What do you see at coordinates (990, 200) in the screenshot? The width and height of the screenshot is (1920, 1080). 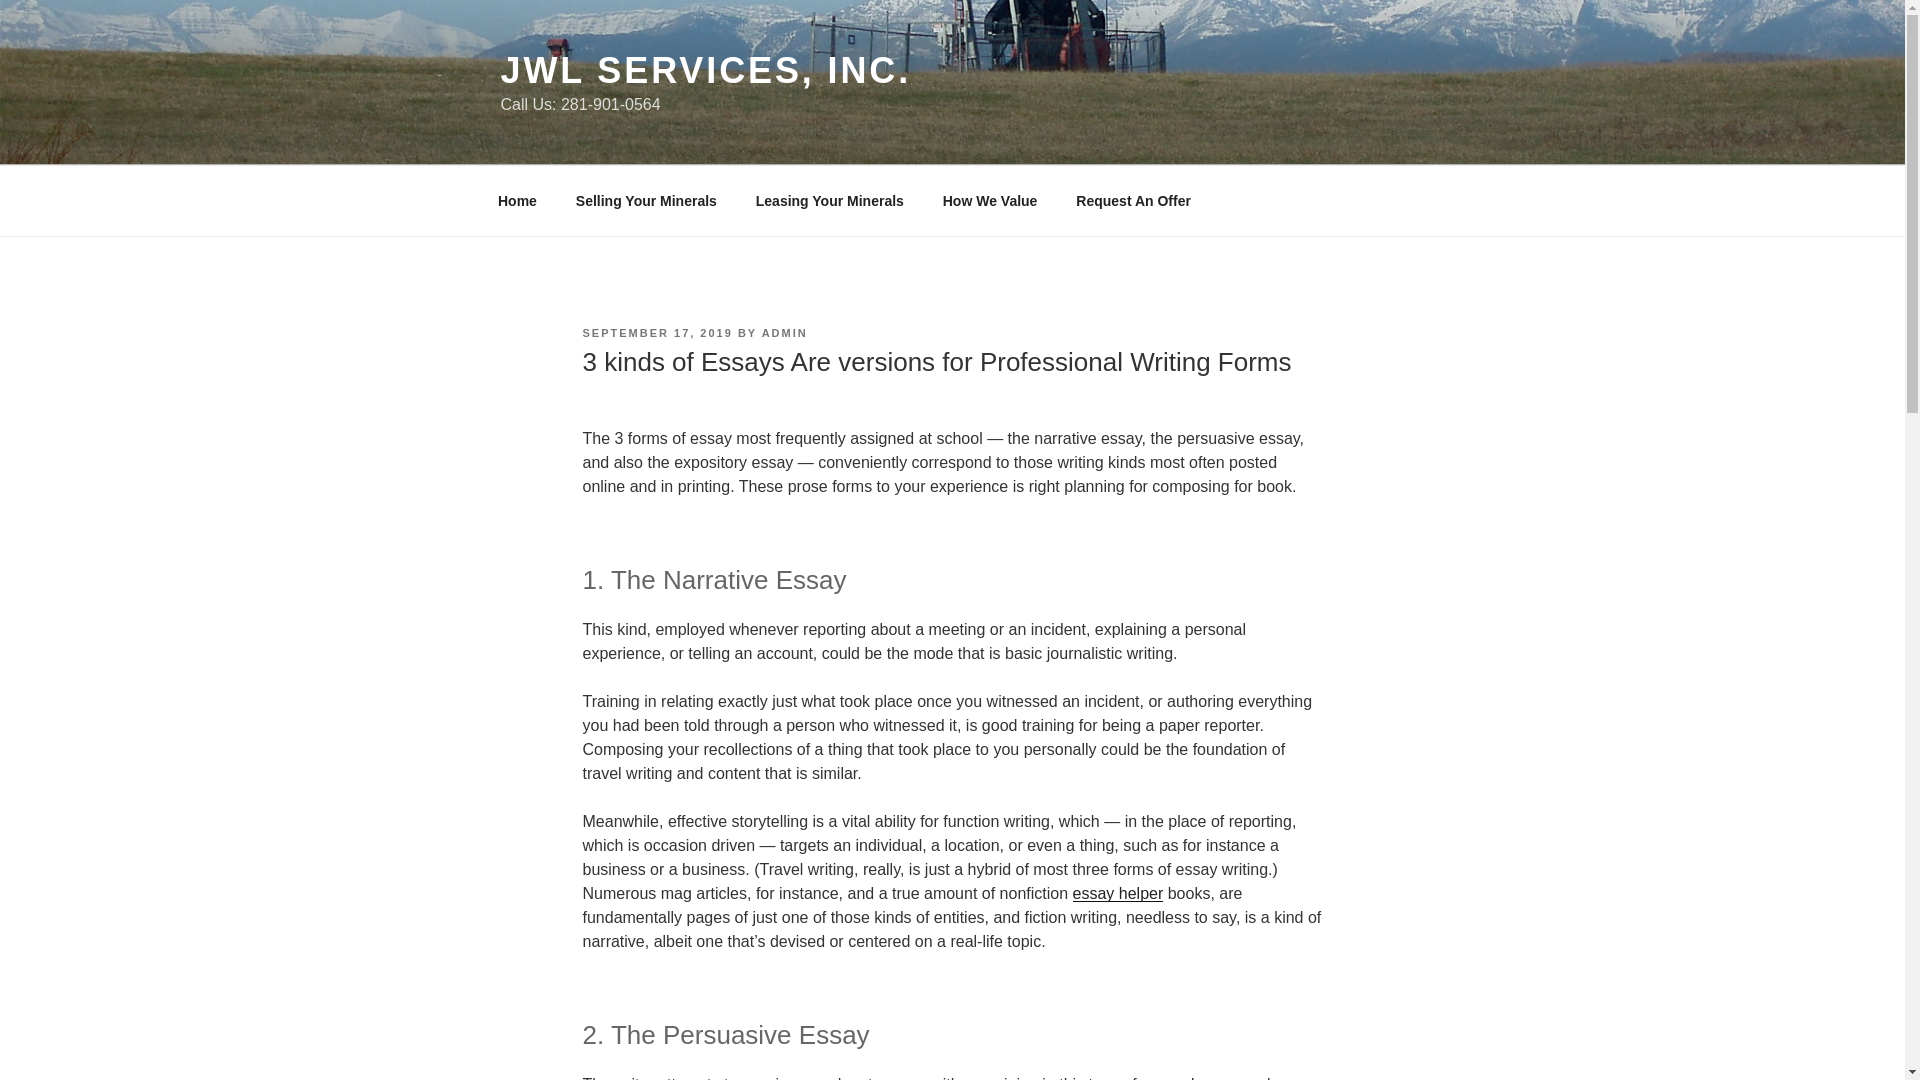 I see `How We Value` at bounding box center [990, 200].